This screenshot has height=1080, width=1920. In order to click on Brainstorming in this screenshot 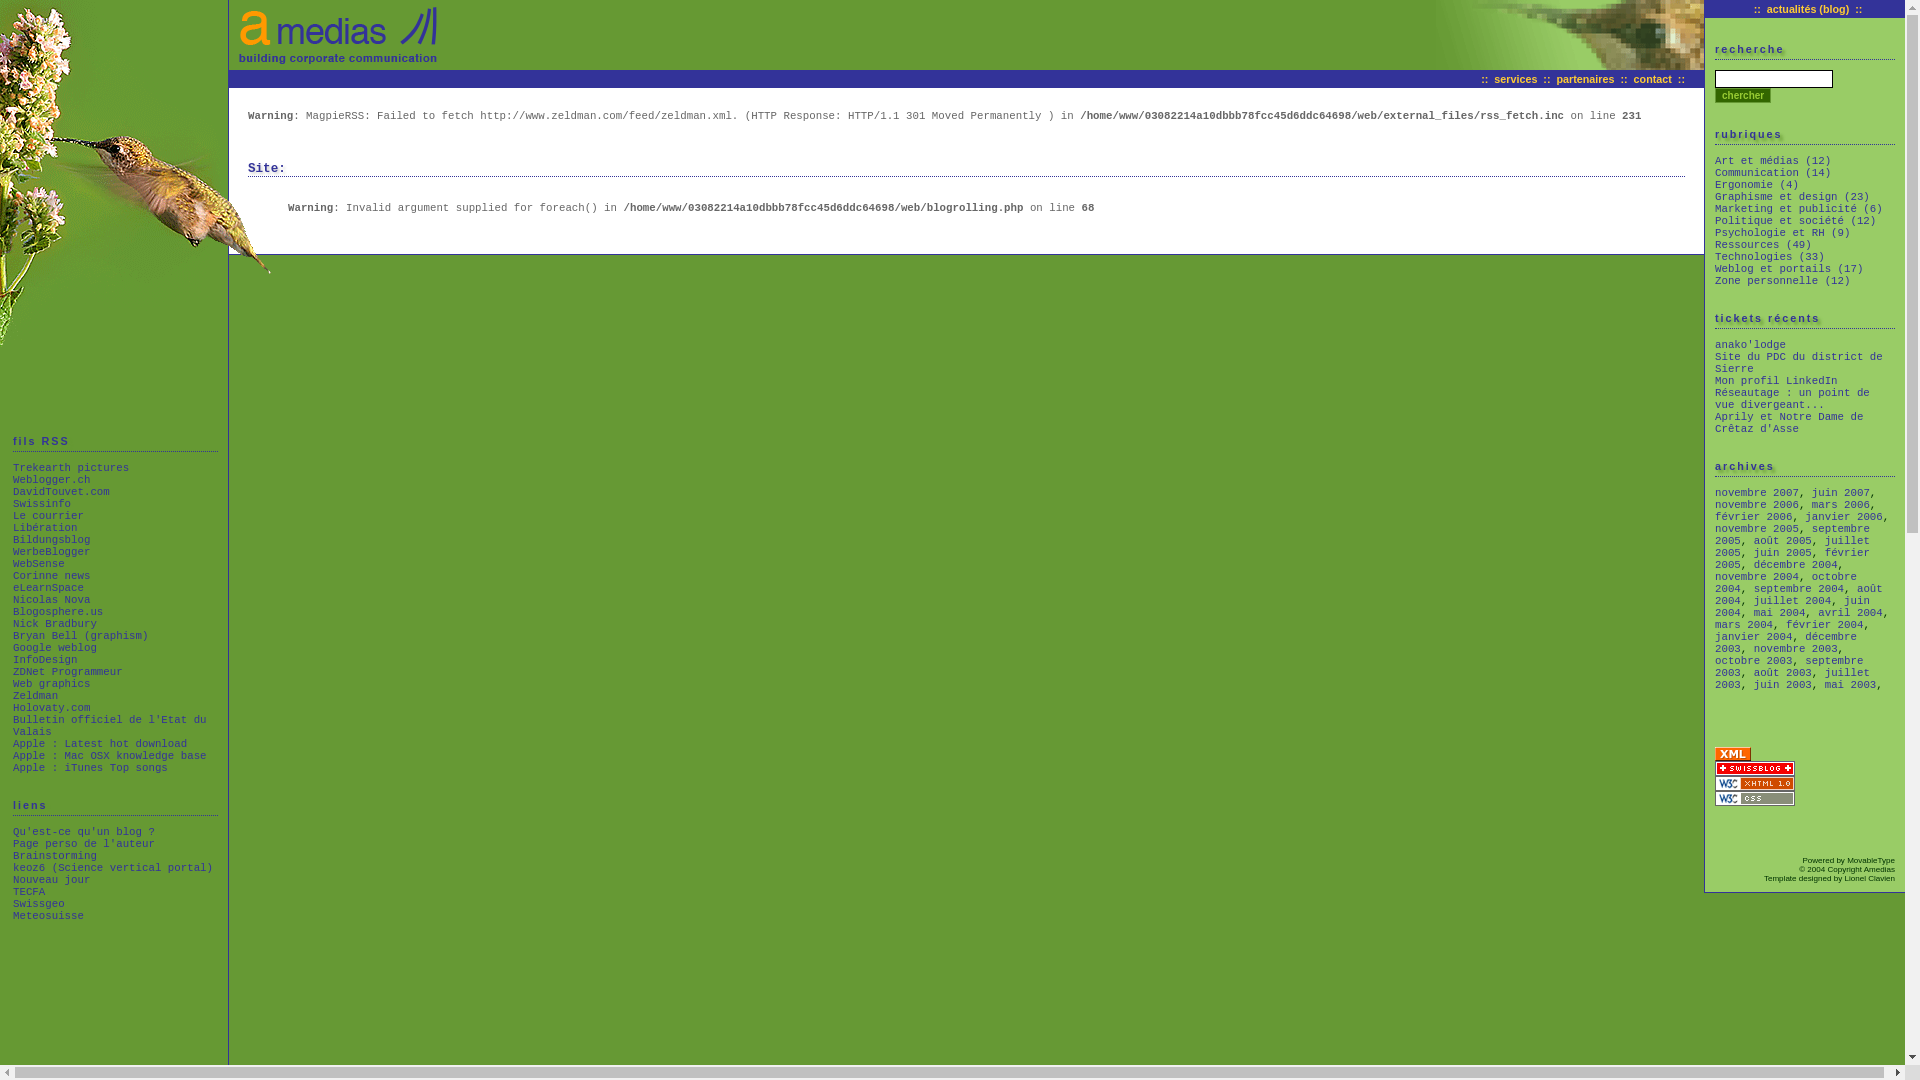, I will do `click(55, 856)`.